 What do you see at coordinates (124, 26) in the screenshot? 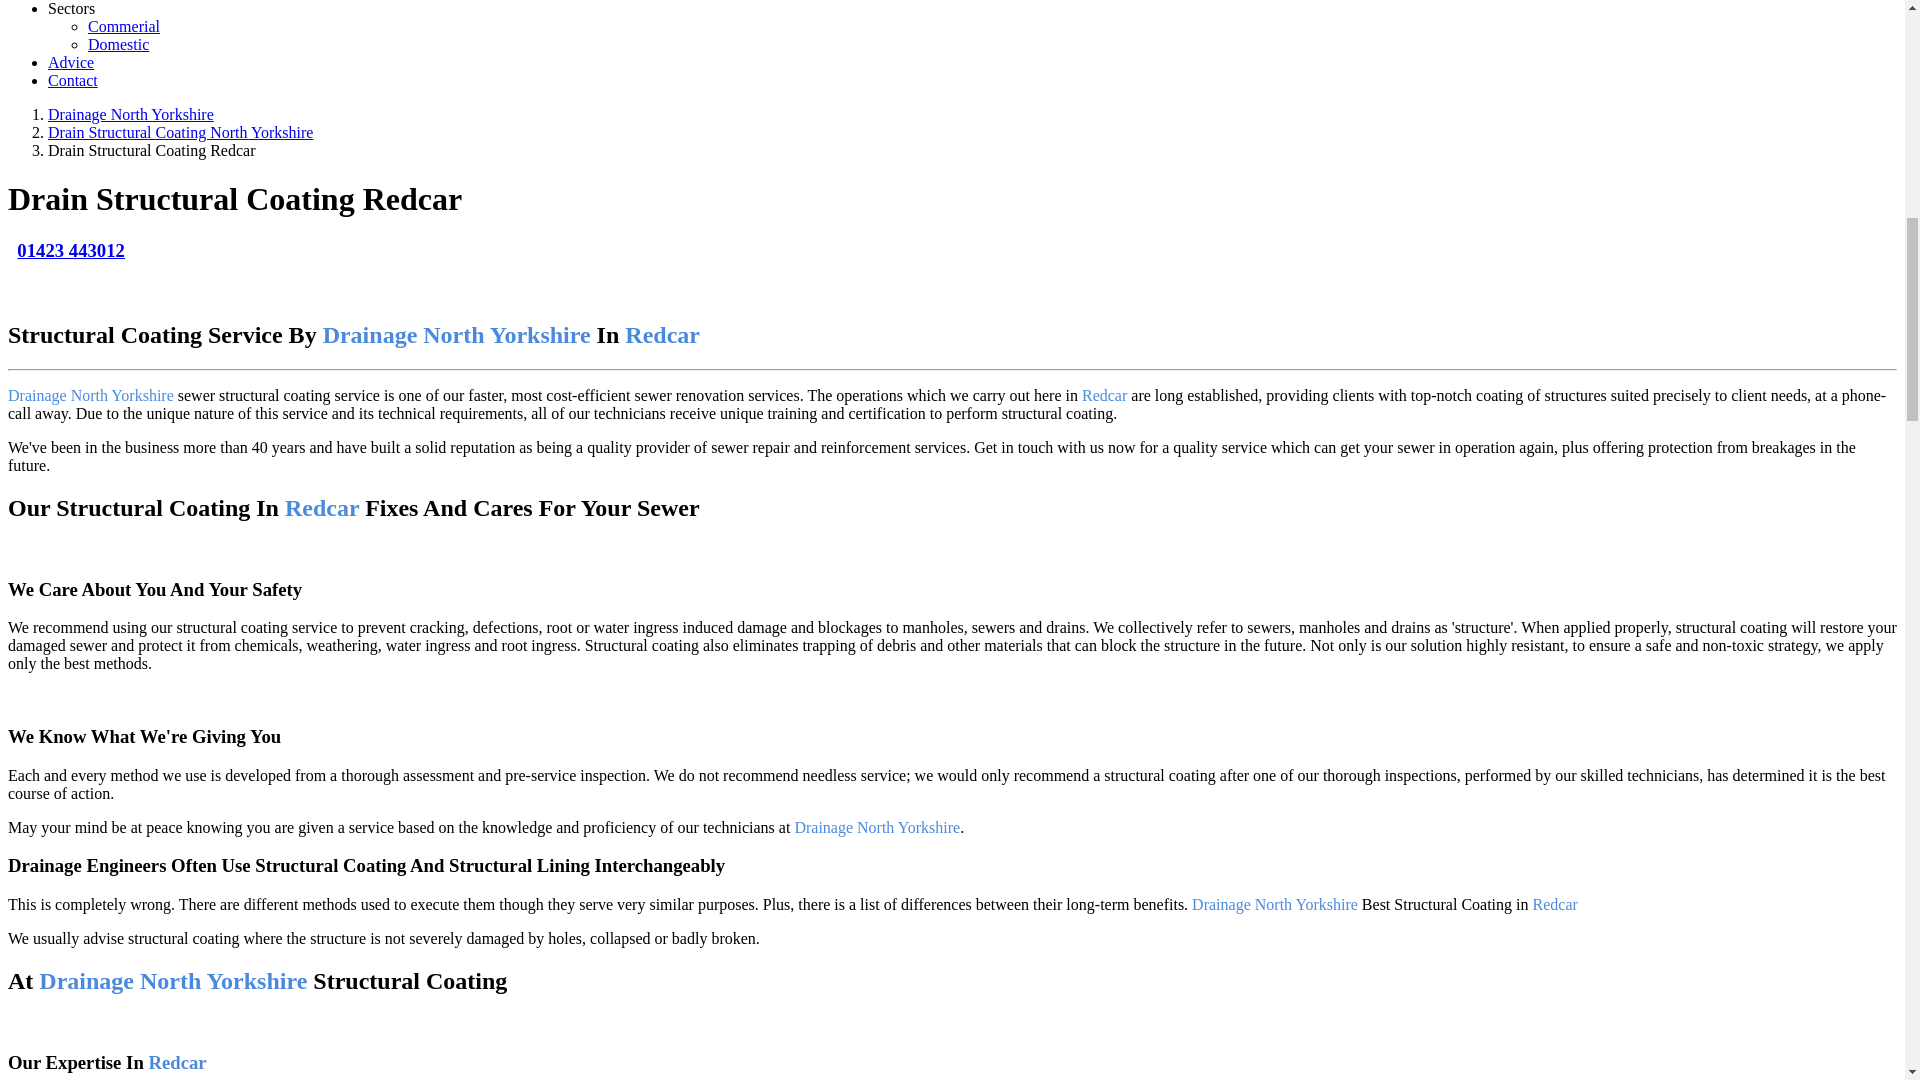
I see `Commerial` at bounding box center [124, 26].